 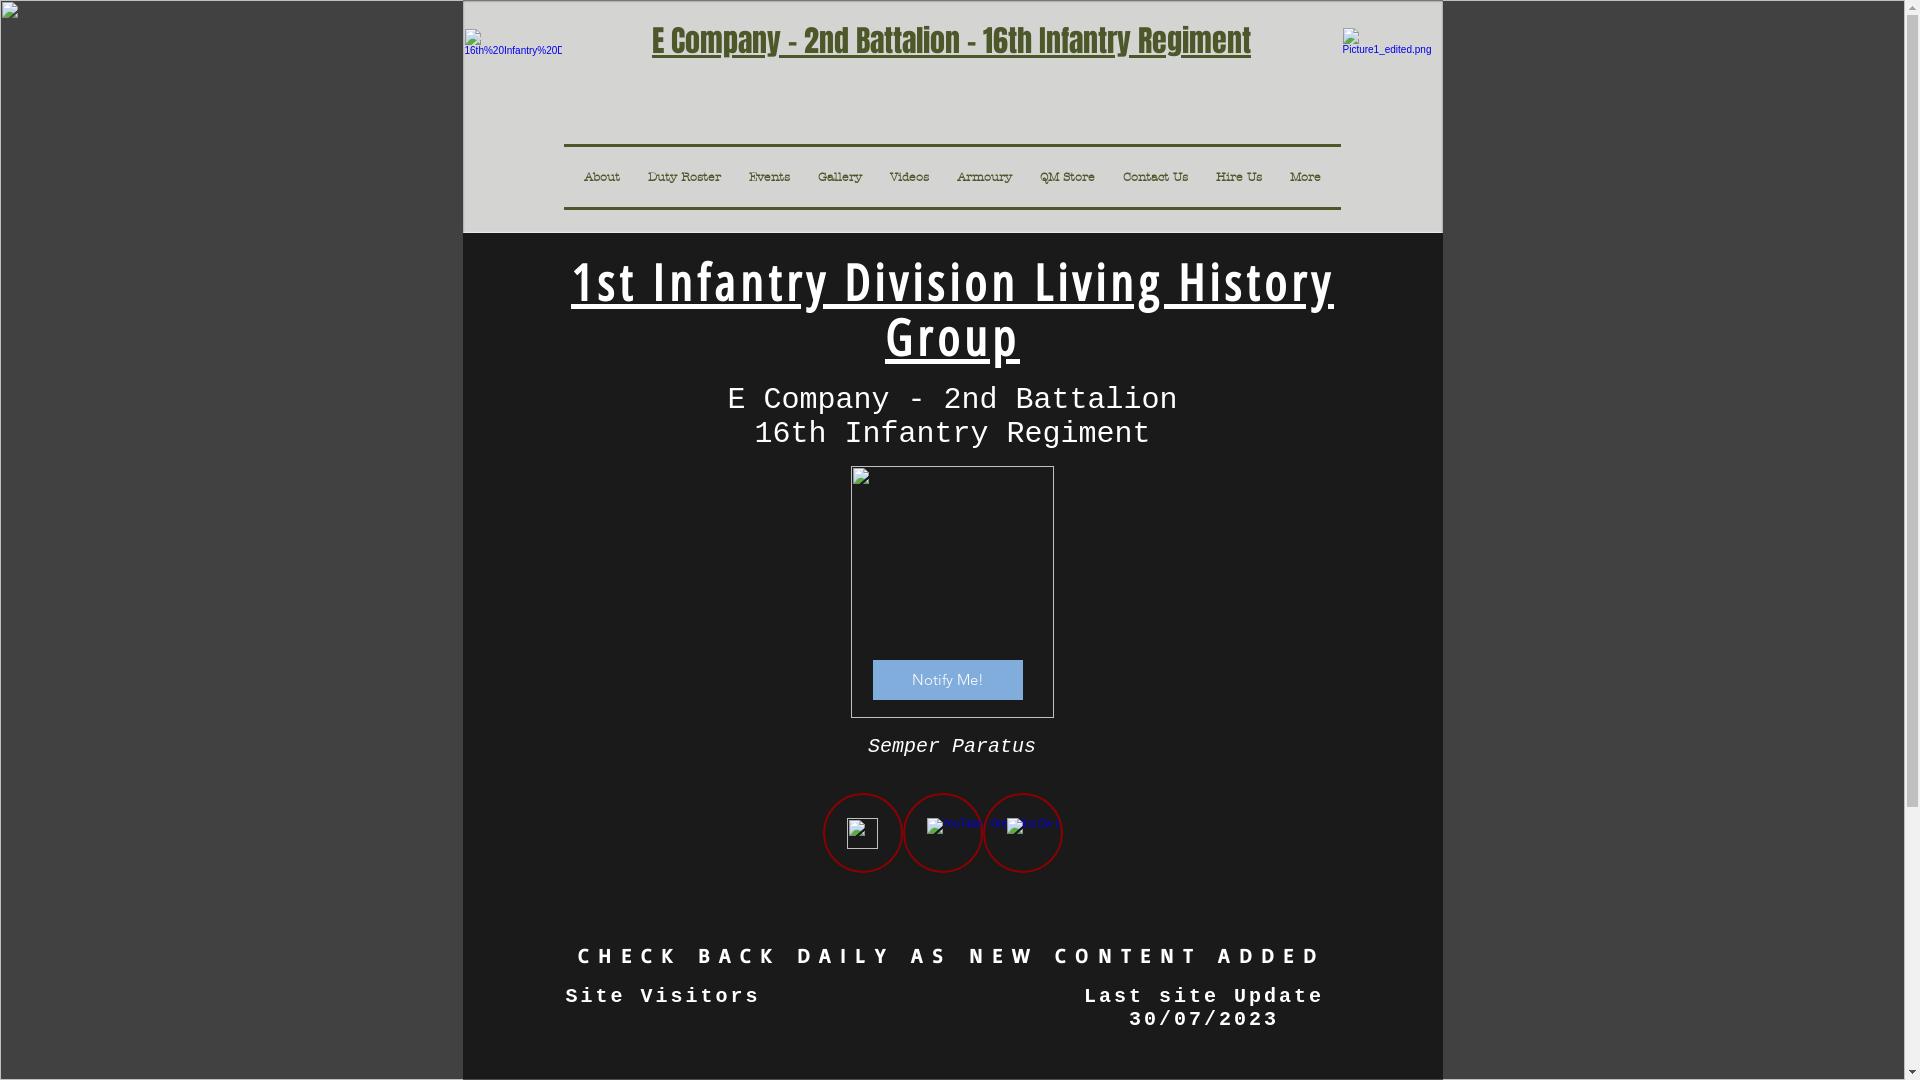 I want to click on 16th%20Infantry%20DUI_edited.png, so click(x=952, y=592).